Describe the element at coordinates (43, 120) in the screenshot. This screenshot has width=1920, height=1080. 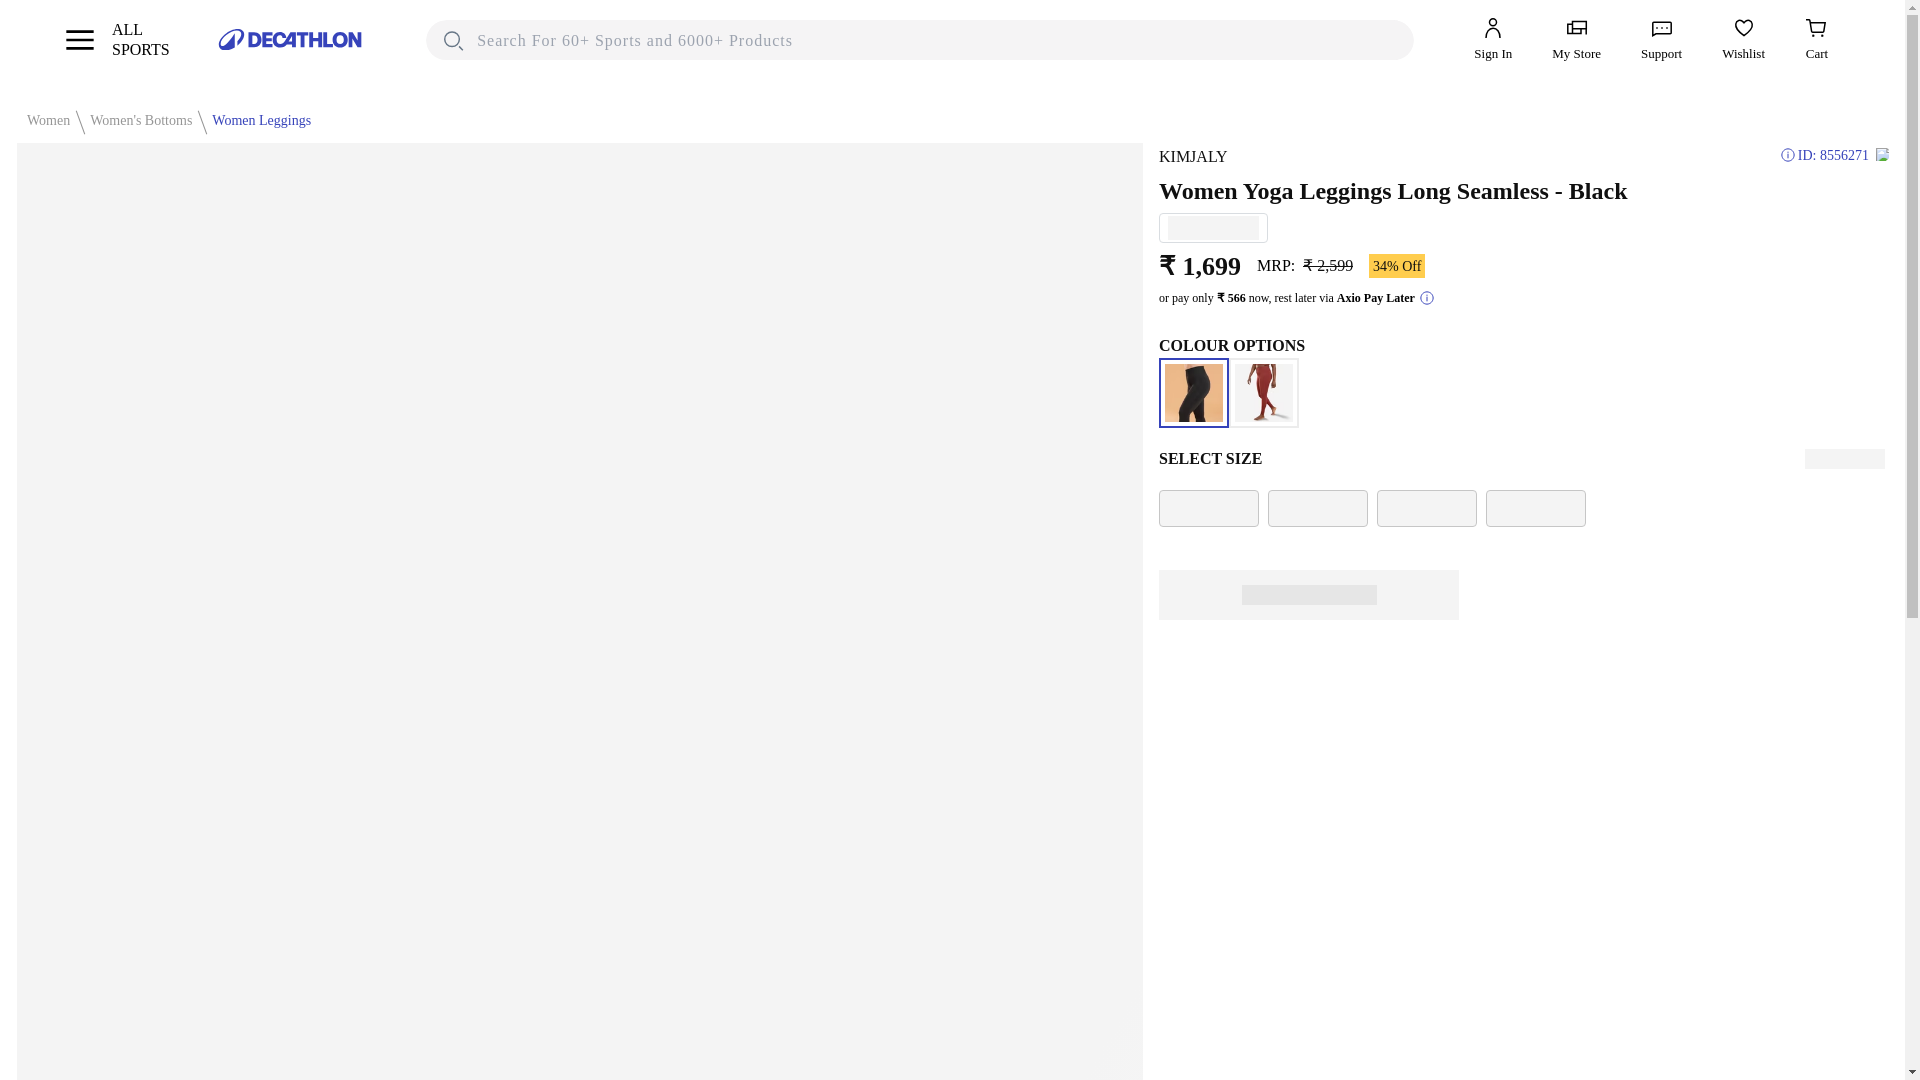
I see `Women` at that location.